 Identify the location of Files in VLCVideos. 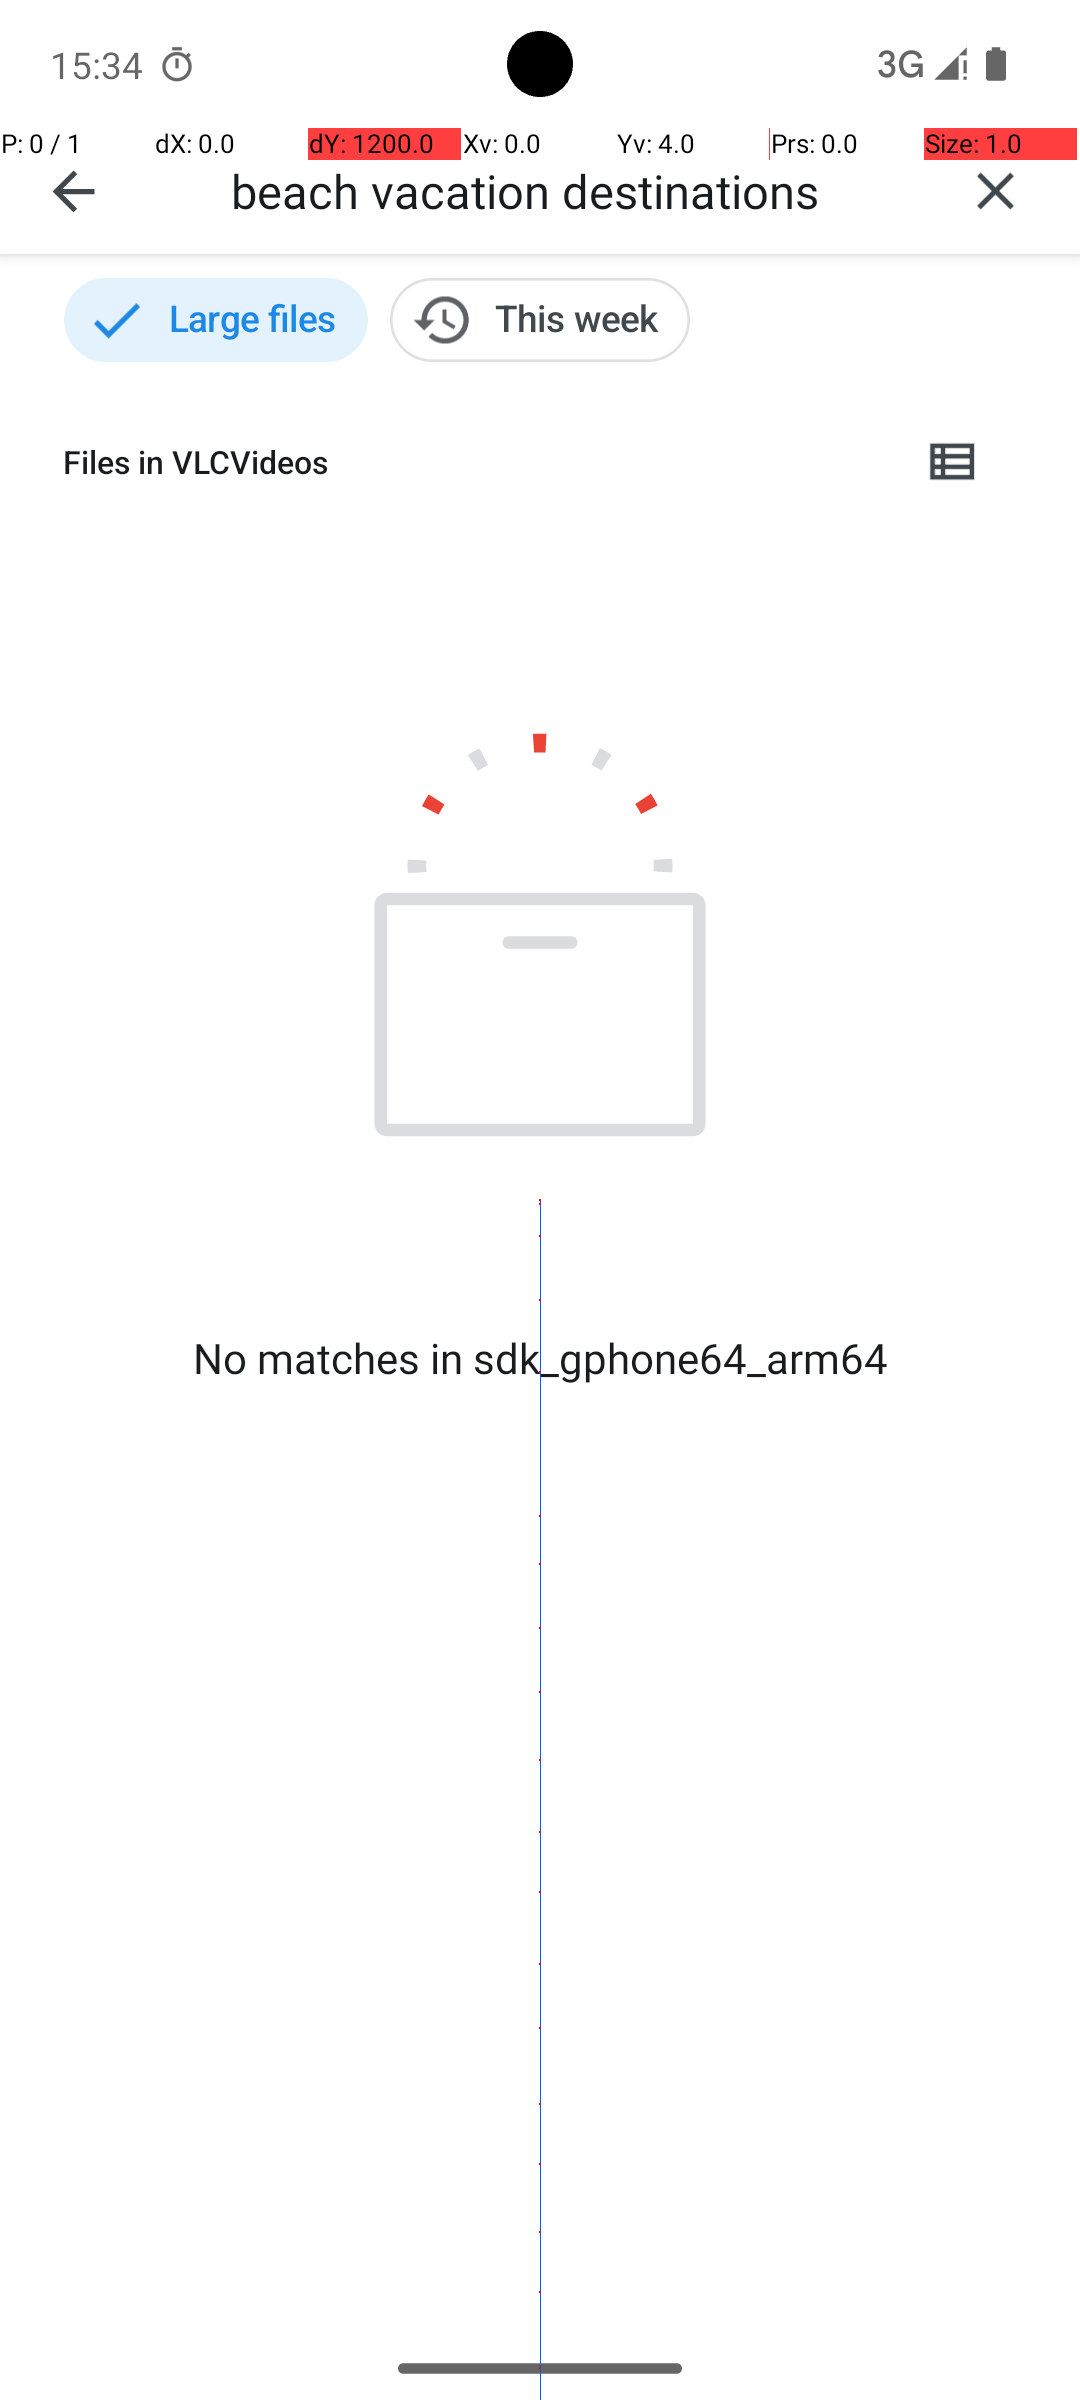
(476, 462).